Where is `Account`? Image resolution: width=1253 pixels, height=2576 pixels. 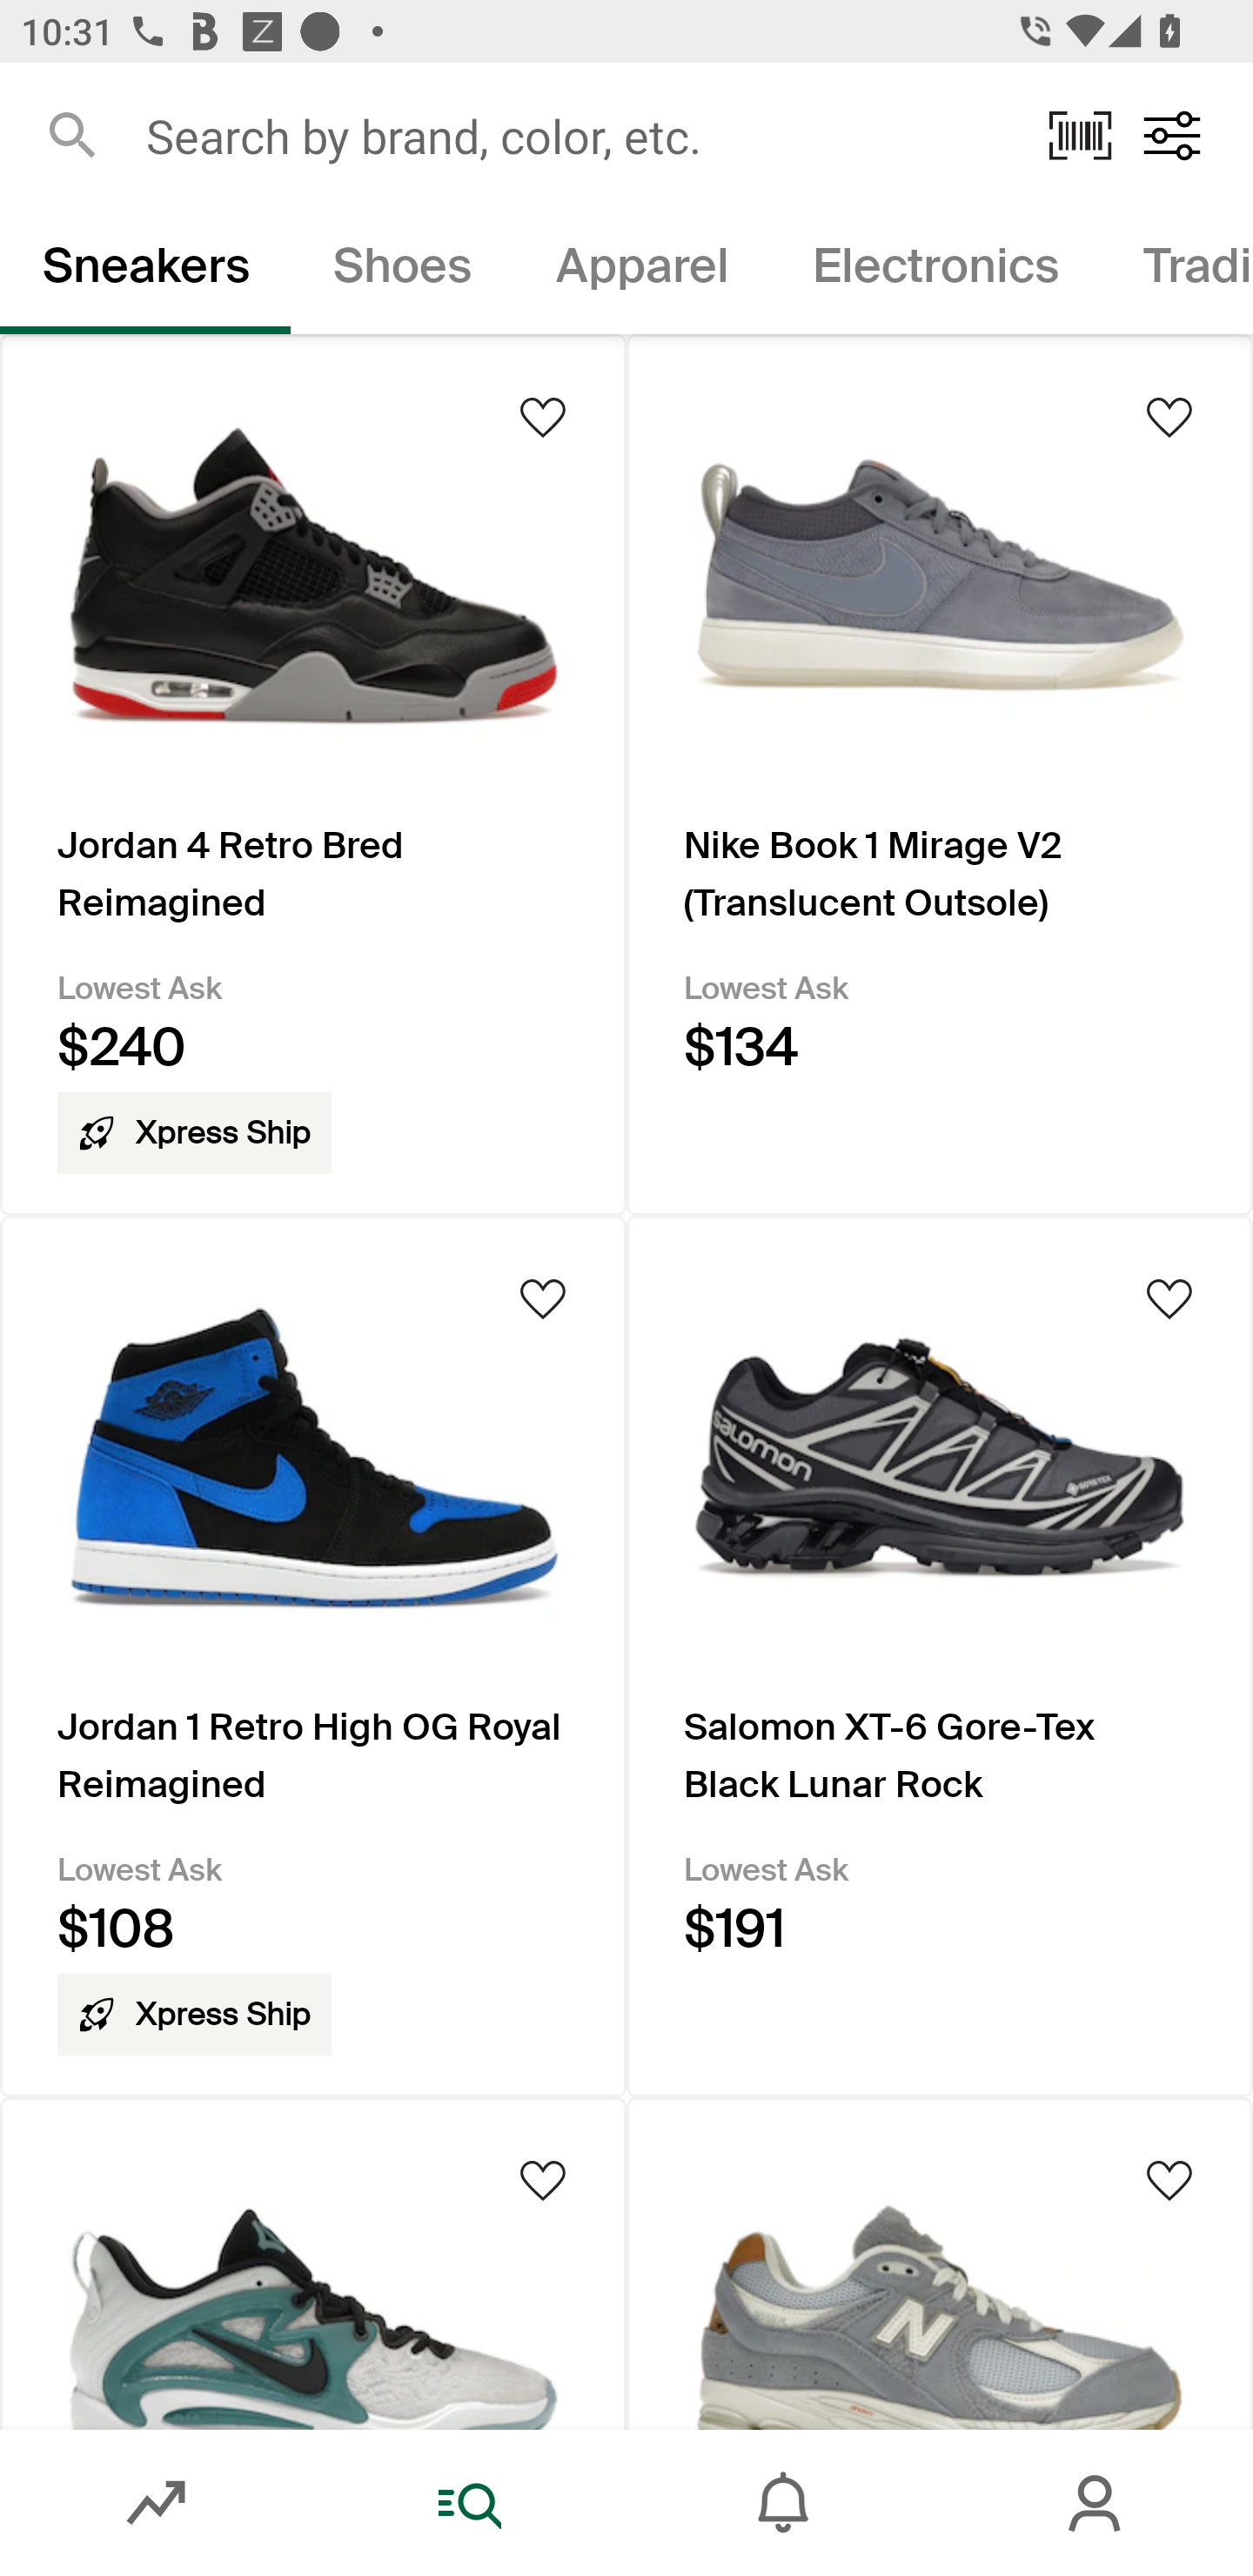
Account is located at coordinates (1096, 2503).